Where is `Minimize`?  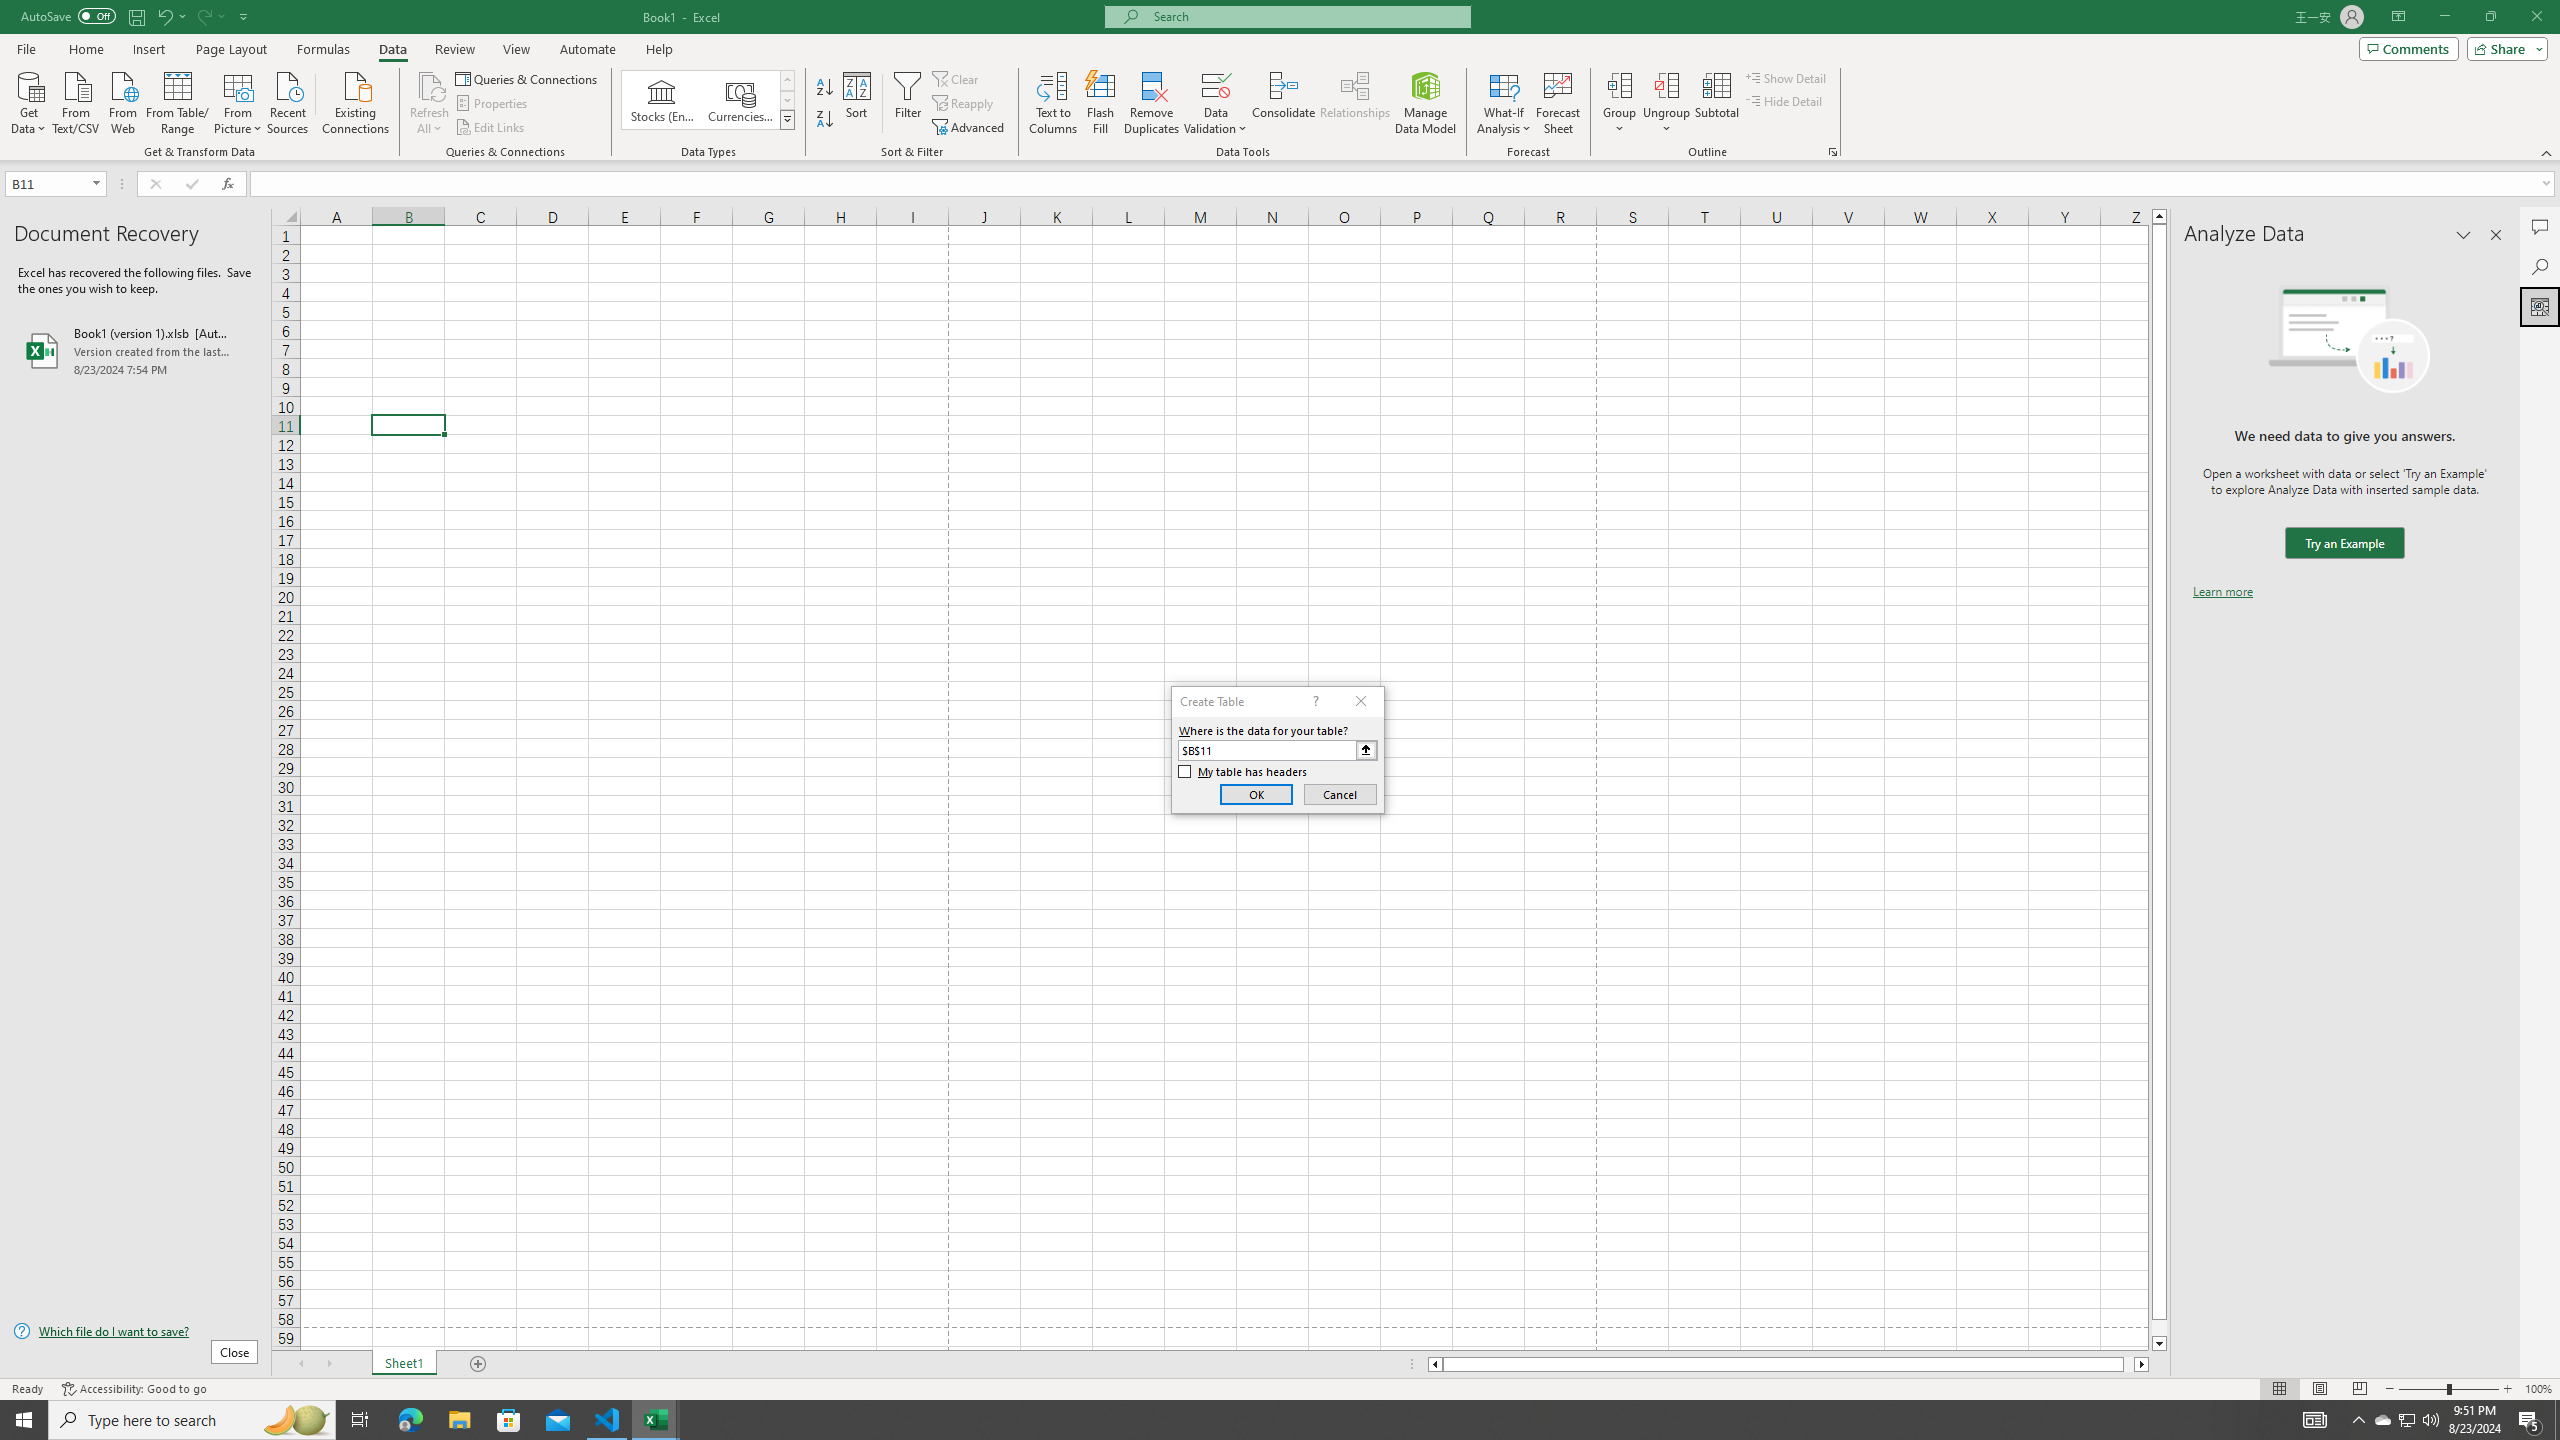
Minimize is located at coordinates (2444, 17).